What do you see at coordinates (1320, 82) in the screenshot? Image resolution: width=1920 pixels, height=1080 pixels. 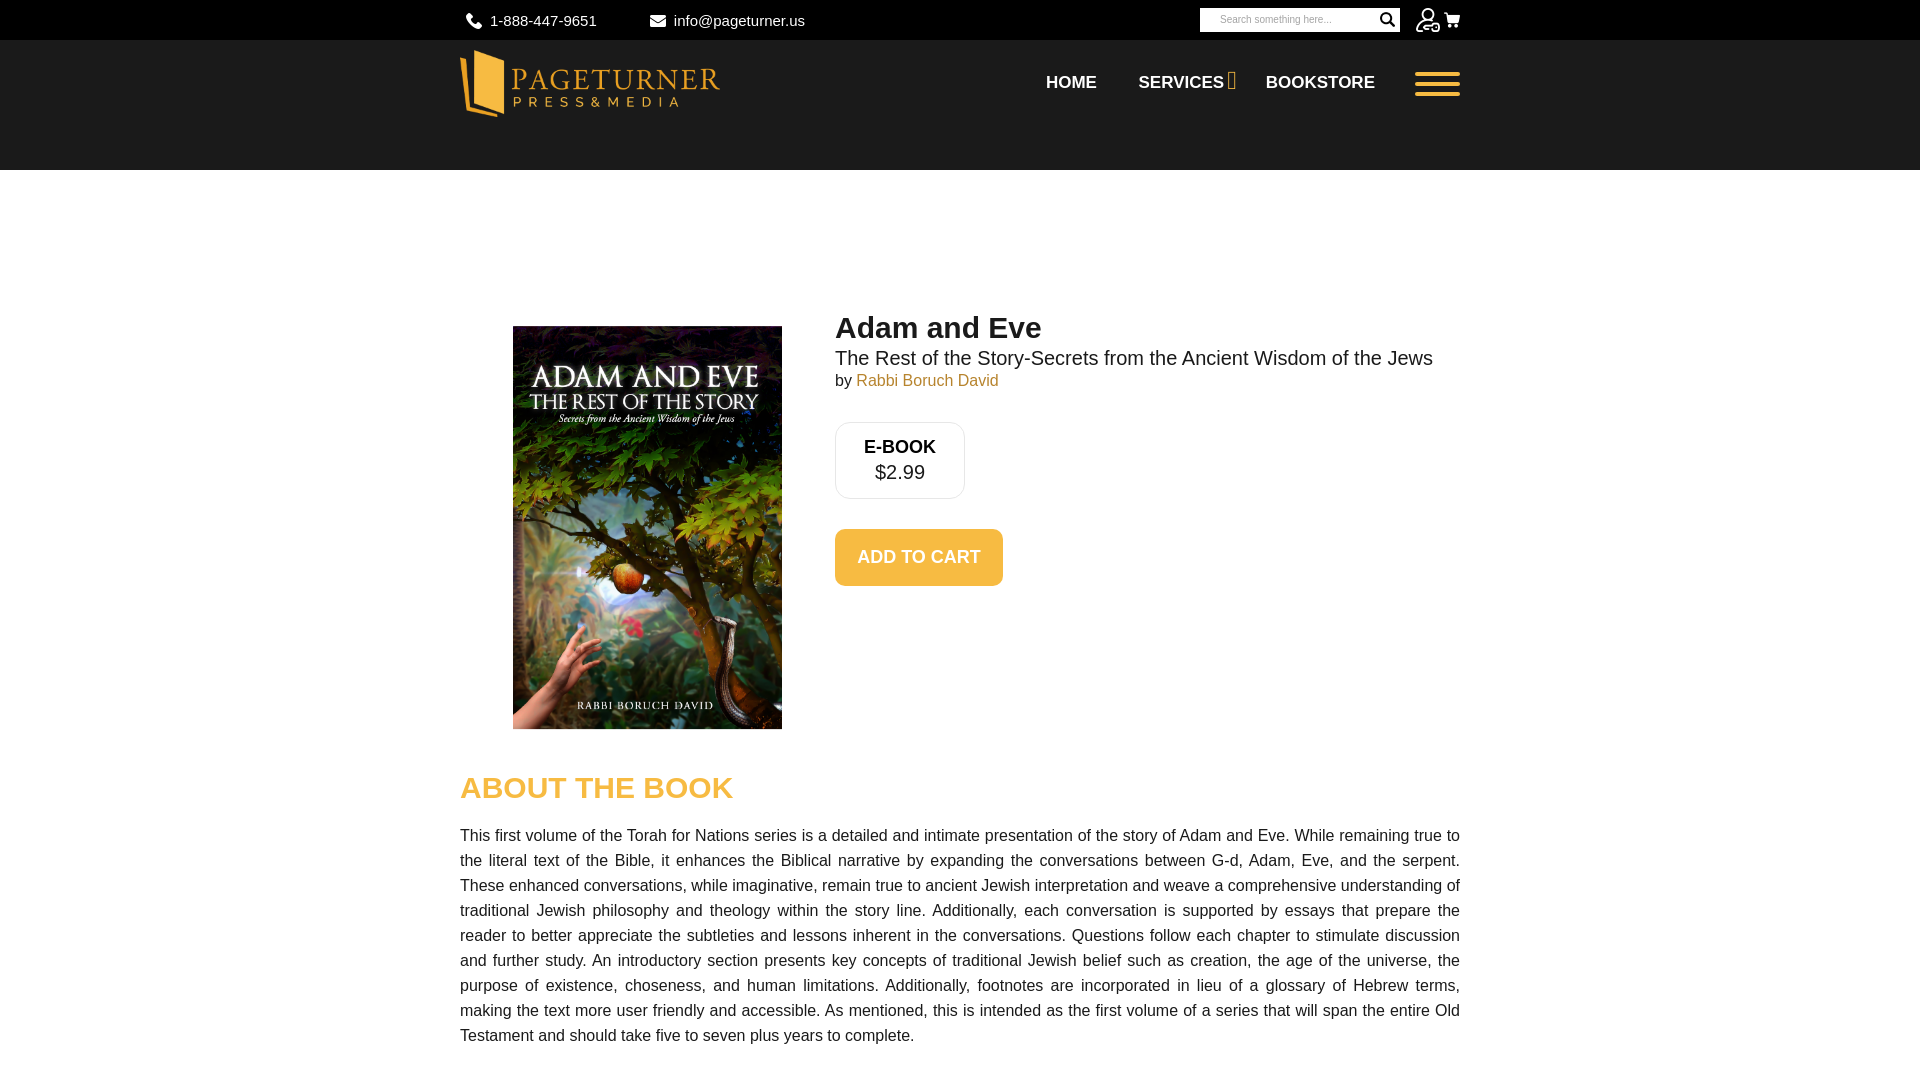 I see `BOOKSTORE` at bounding box center [1320, 82].